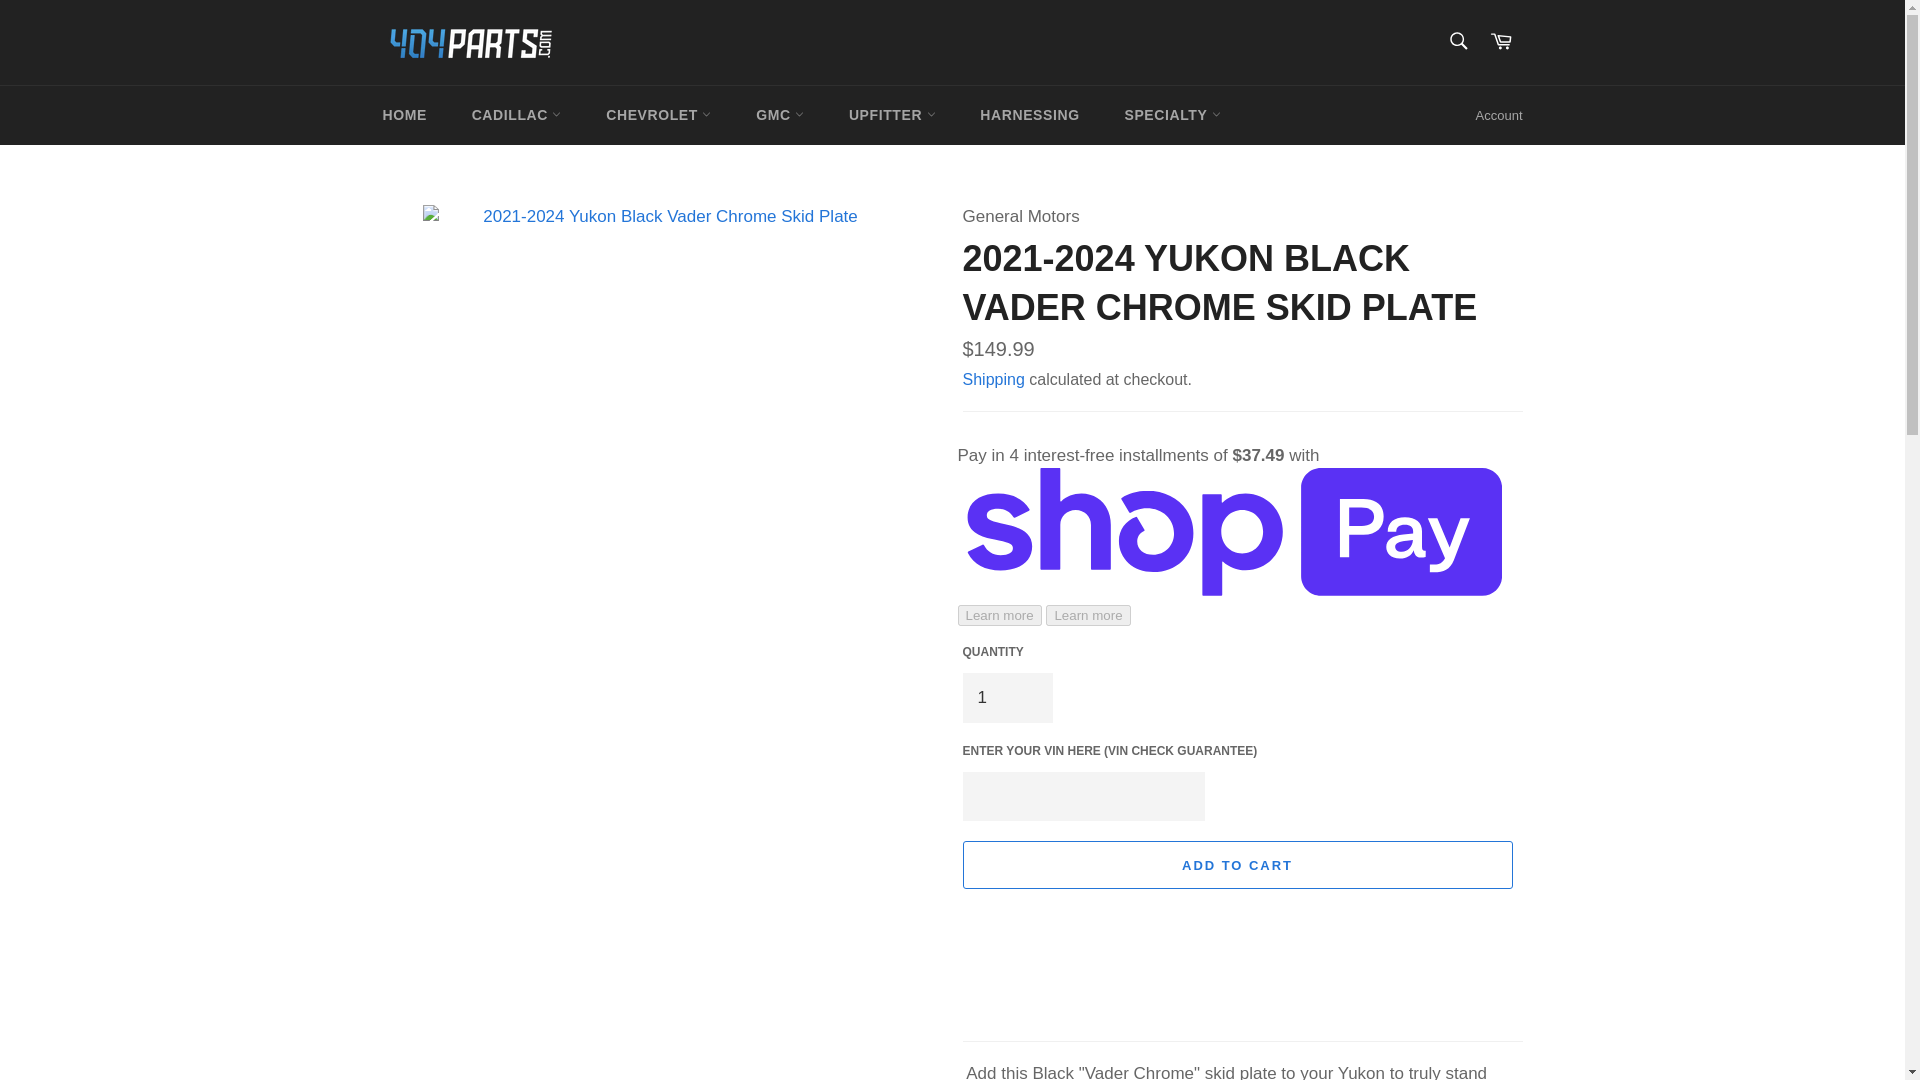  What do you see at coordinates (1006, 697) in the screenshot?
I see `1` at bounding box center [1006, 697].